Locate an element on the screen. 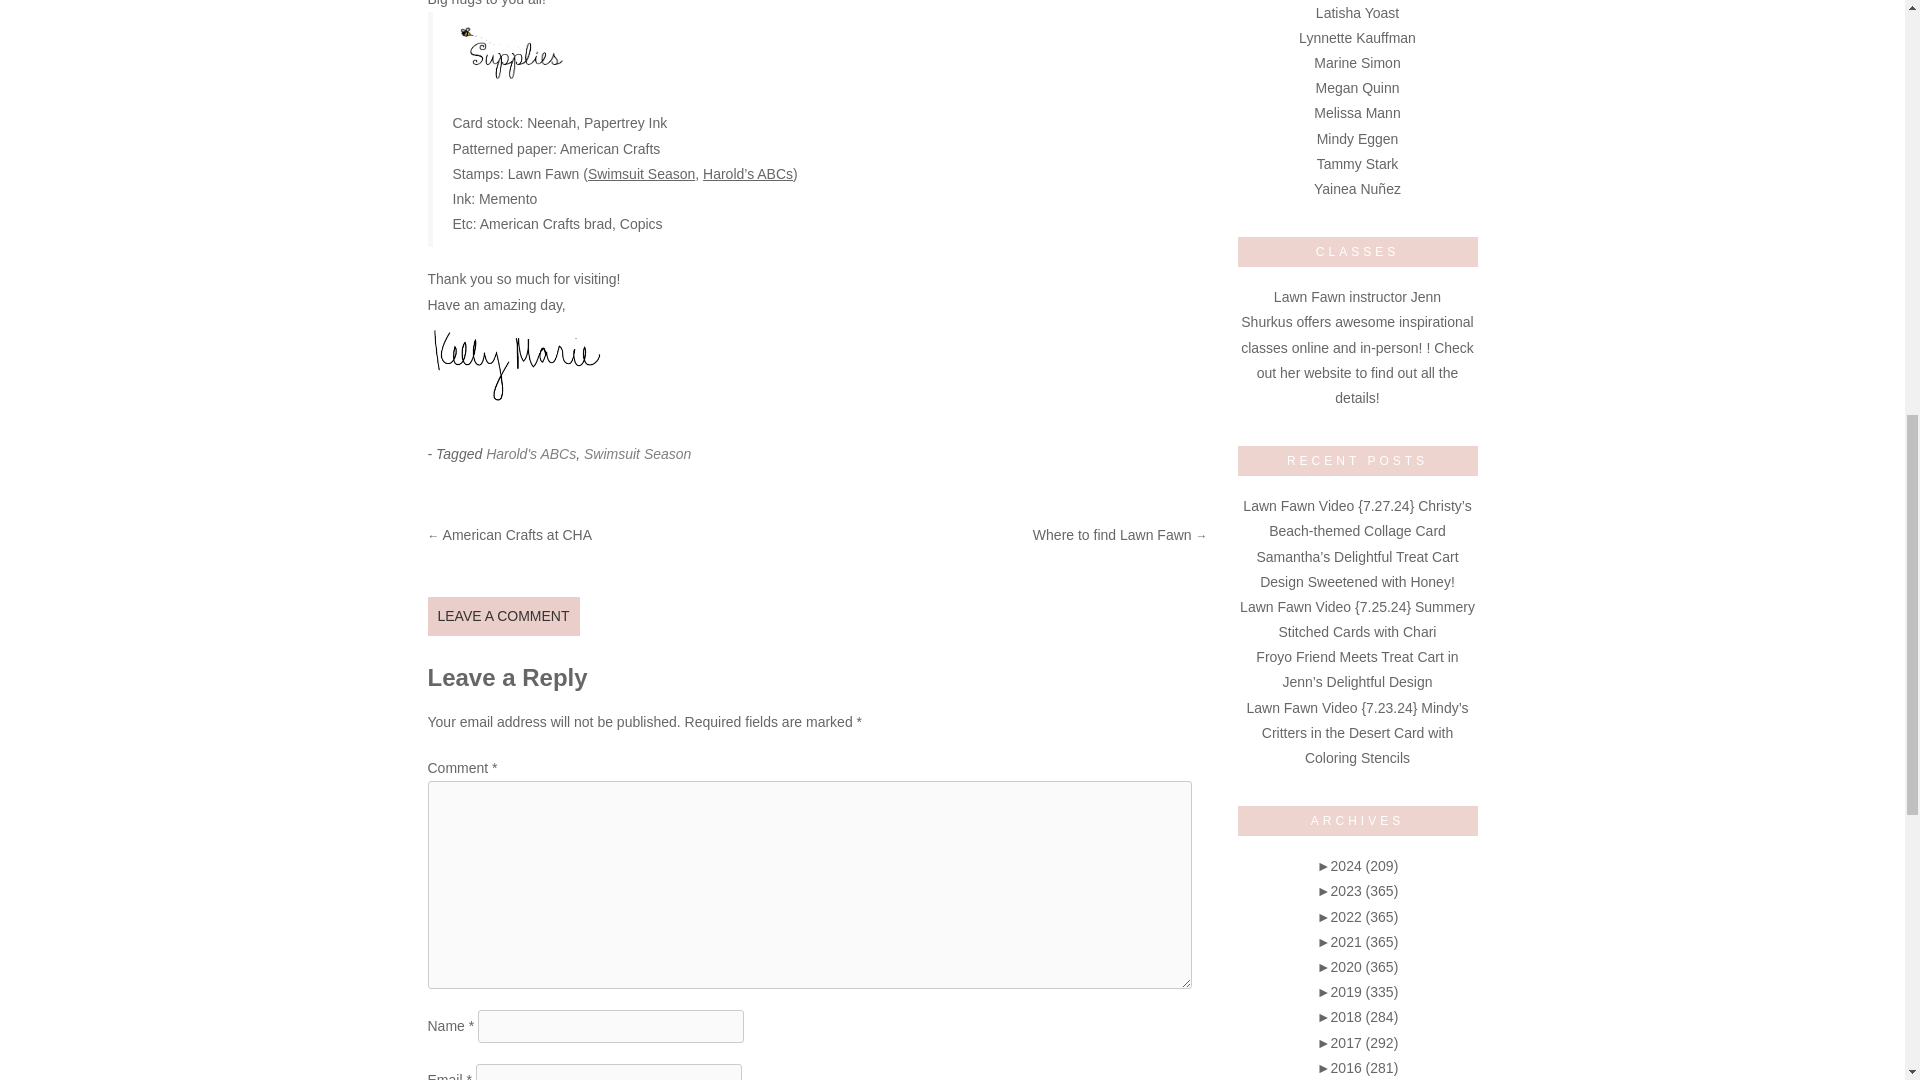 The width and height of the screenshot is (1920, 1080). click to expand is located at coordinates (1358, 865).